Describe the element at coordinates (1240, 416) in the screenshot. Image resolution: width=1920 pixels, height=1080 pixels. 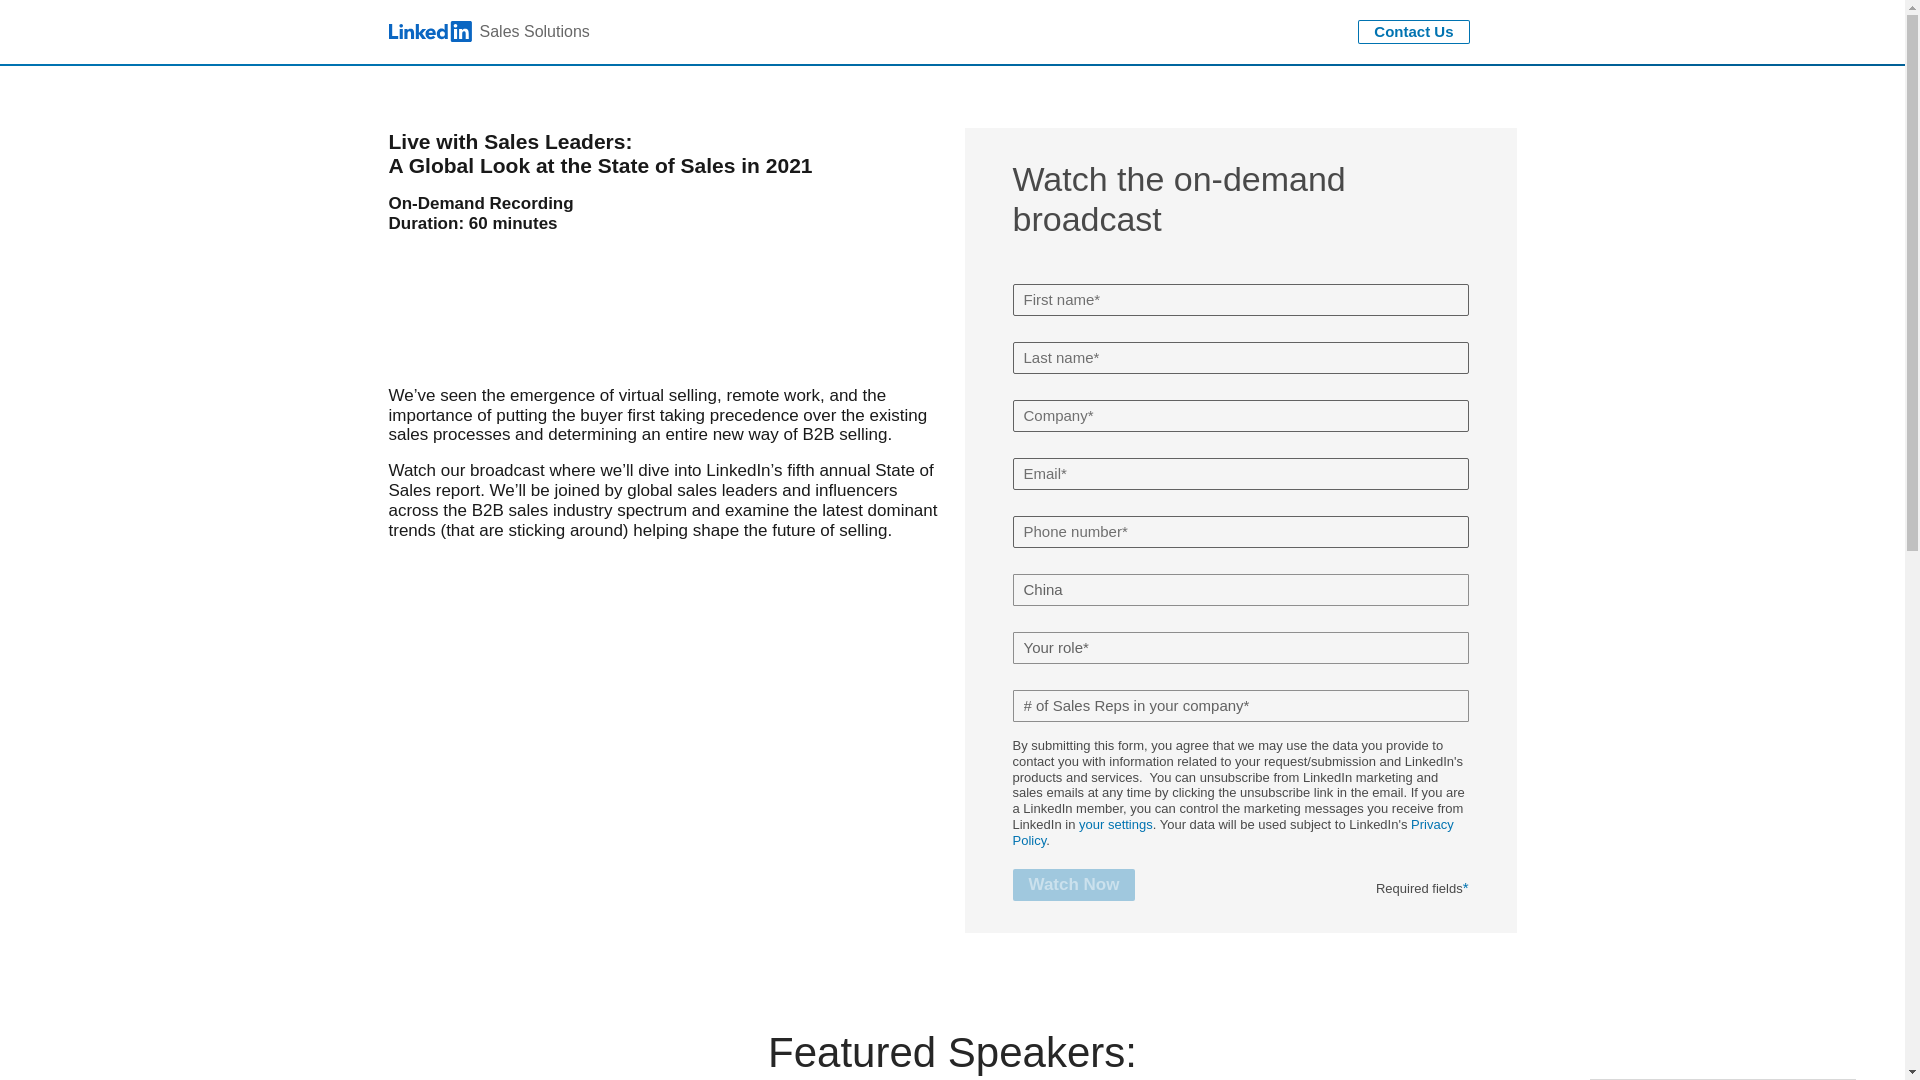
I see `Company is a required field.` at that location.